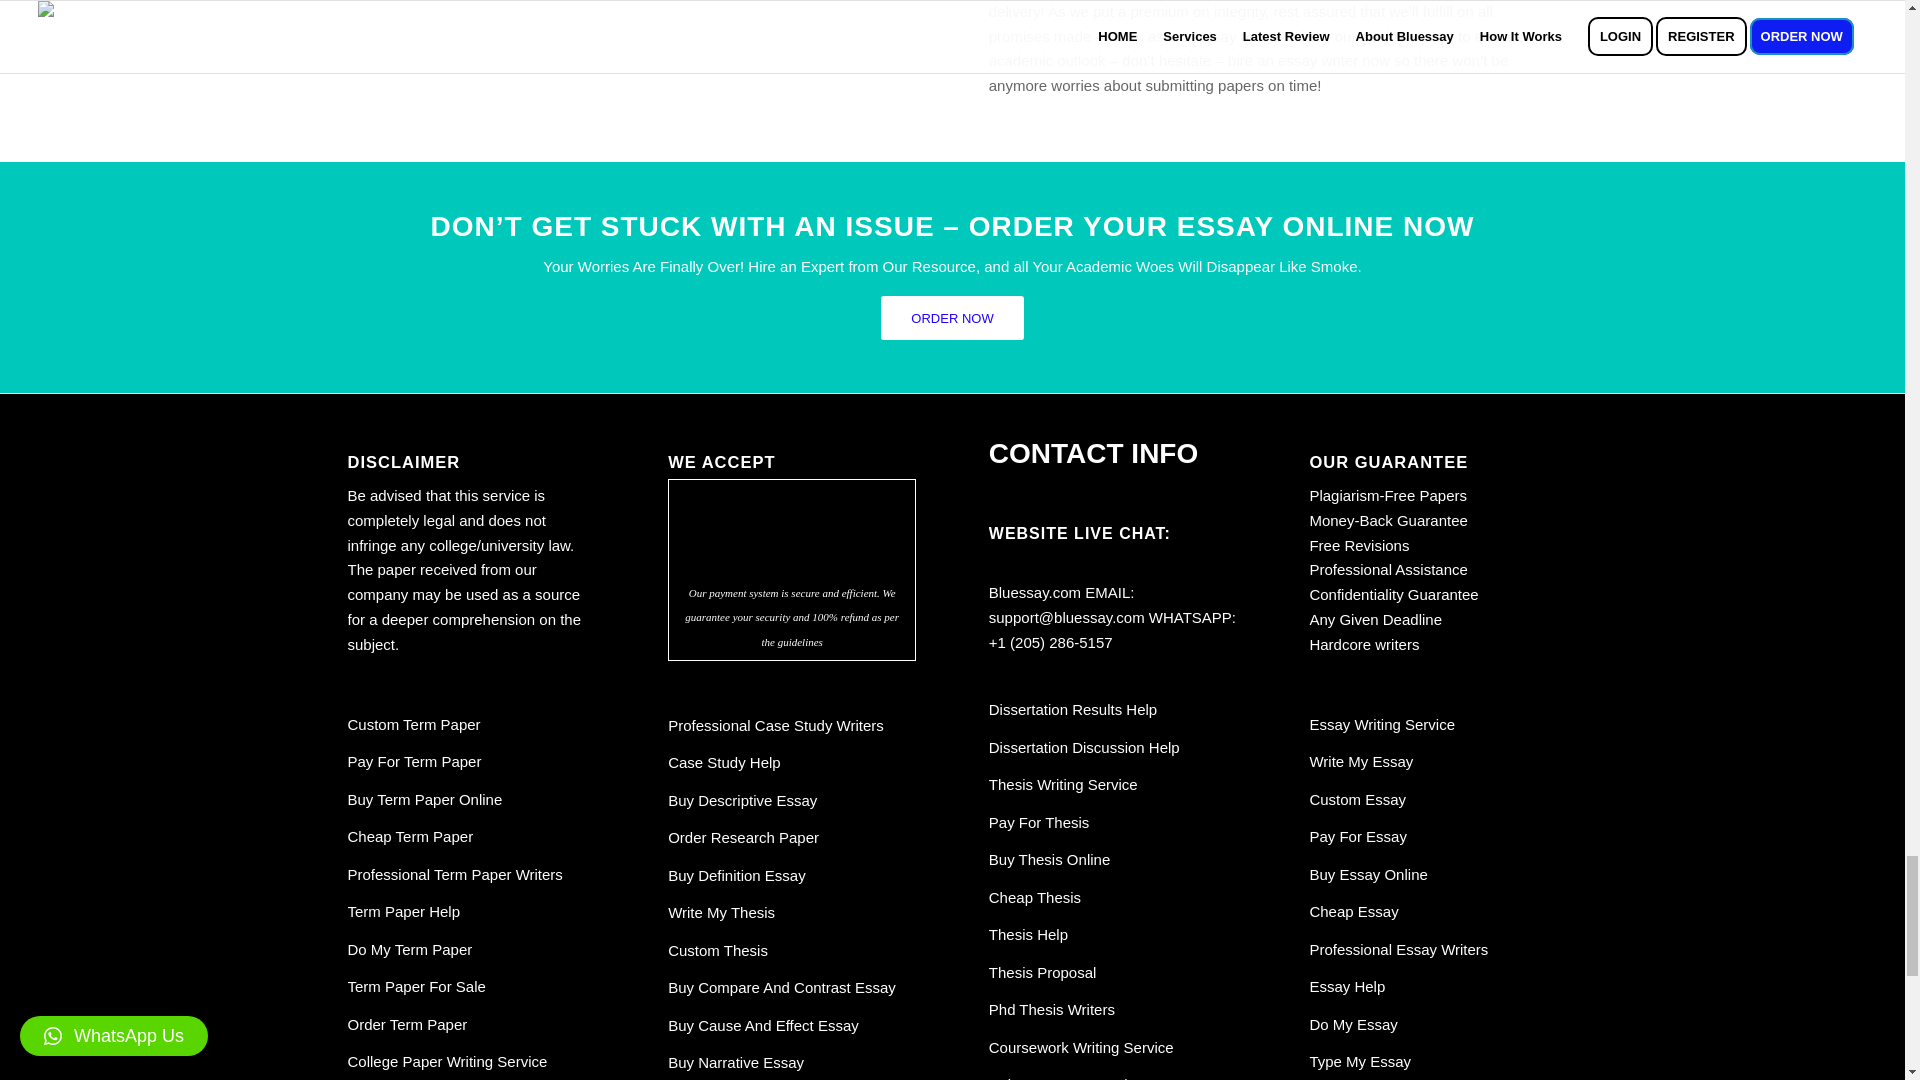 Image resolution: width=1920 pixels, height=1080 pixels. Describe the element at coordinates (952, 318) in the screenshot. I see `ORDER NOW` at that location.